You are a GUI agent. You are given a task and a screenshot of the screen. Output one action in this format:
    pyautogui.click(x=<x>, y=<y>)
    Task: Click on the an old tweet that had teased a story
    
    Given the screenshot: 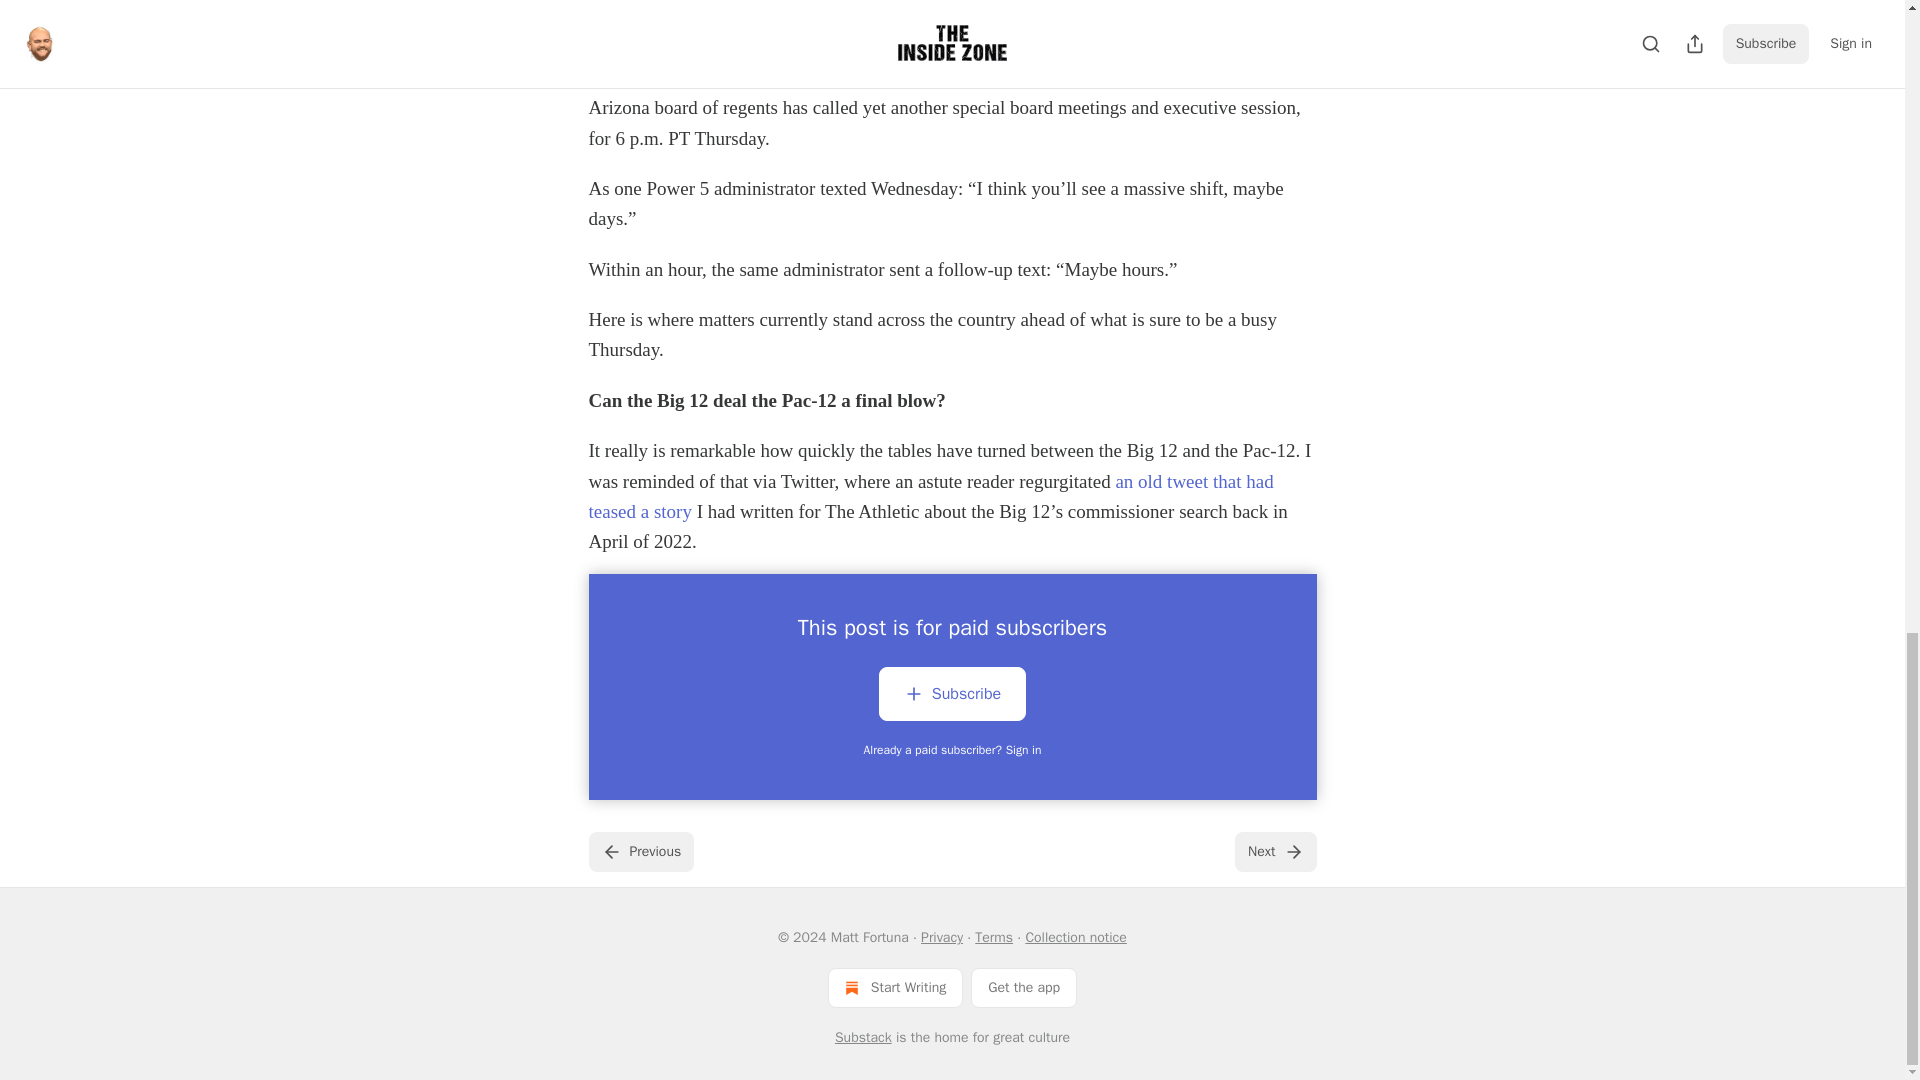 What is the action you would take?
    pyautogui.click(x=930, y=496)
    